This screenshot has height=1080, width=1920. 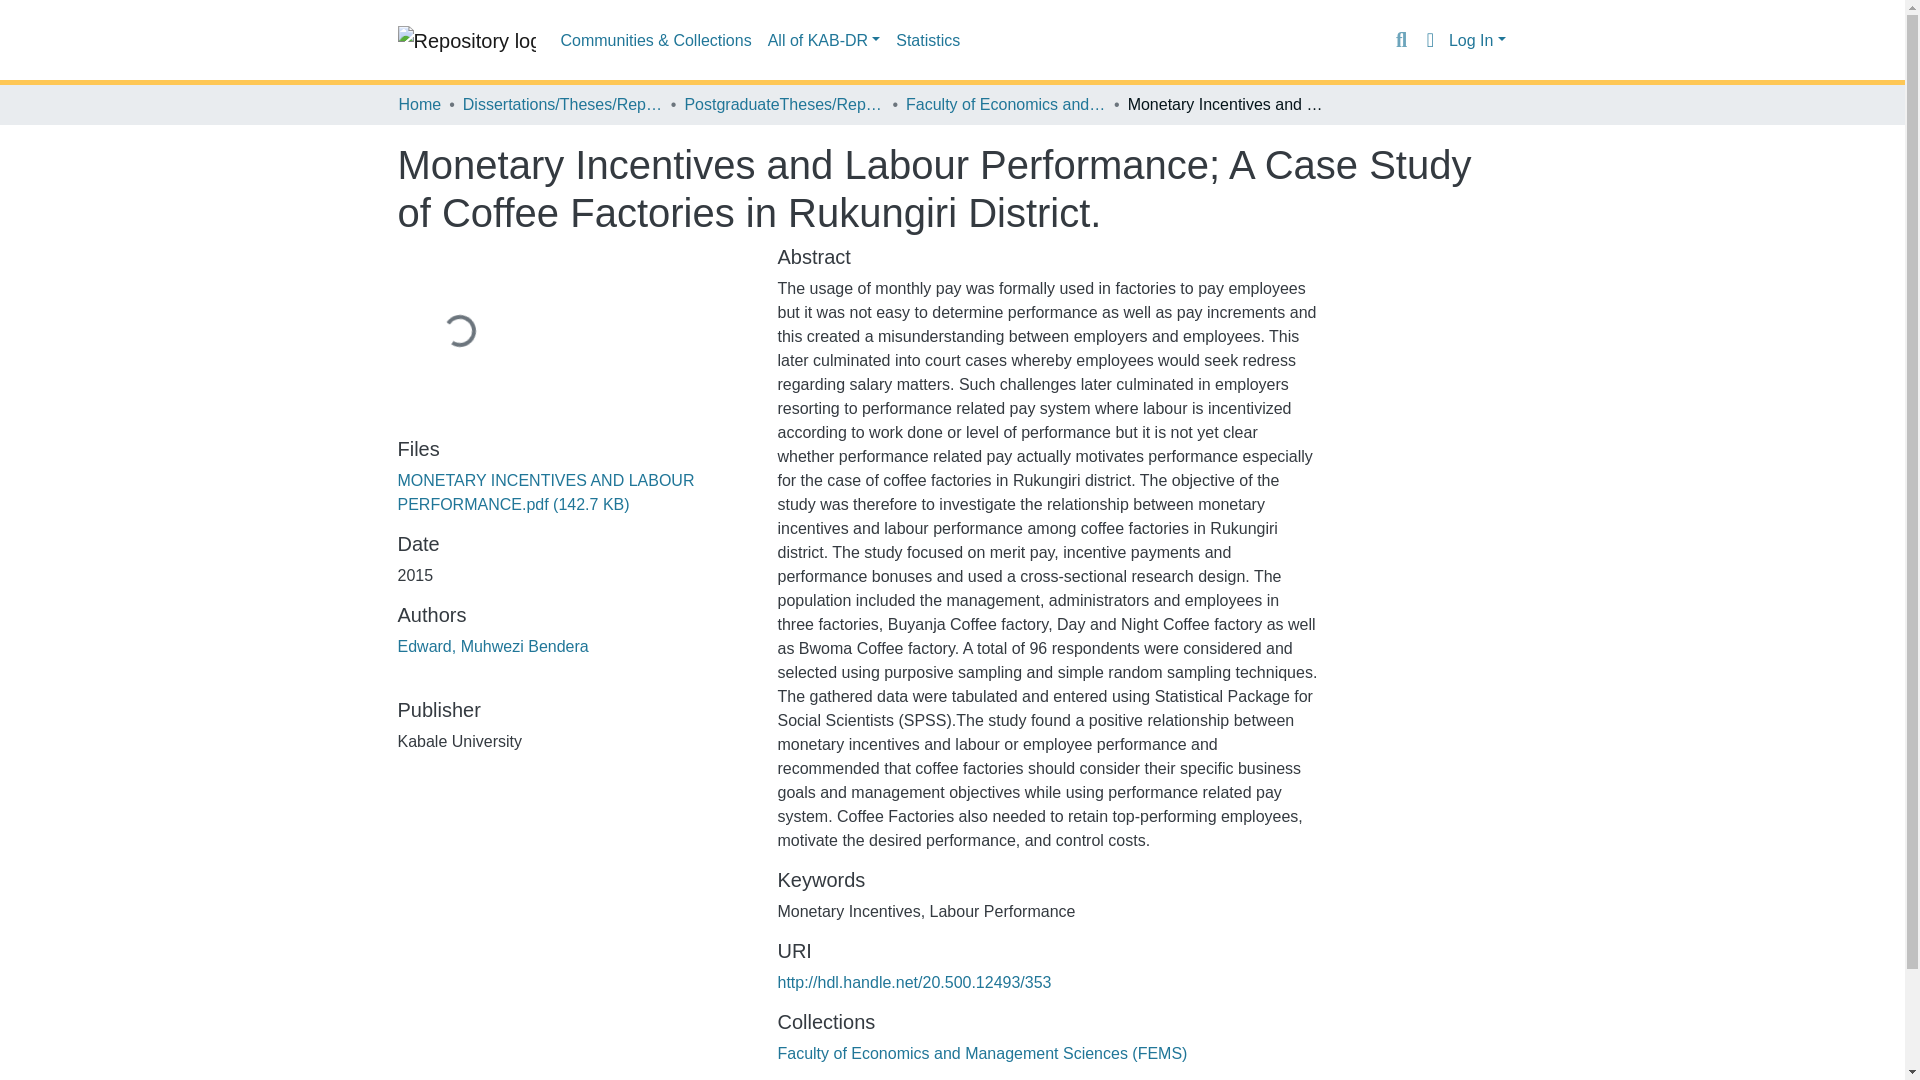 I want to click on Log In, so click(x=1477, y=40).